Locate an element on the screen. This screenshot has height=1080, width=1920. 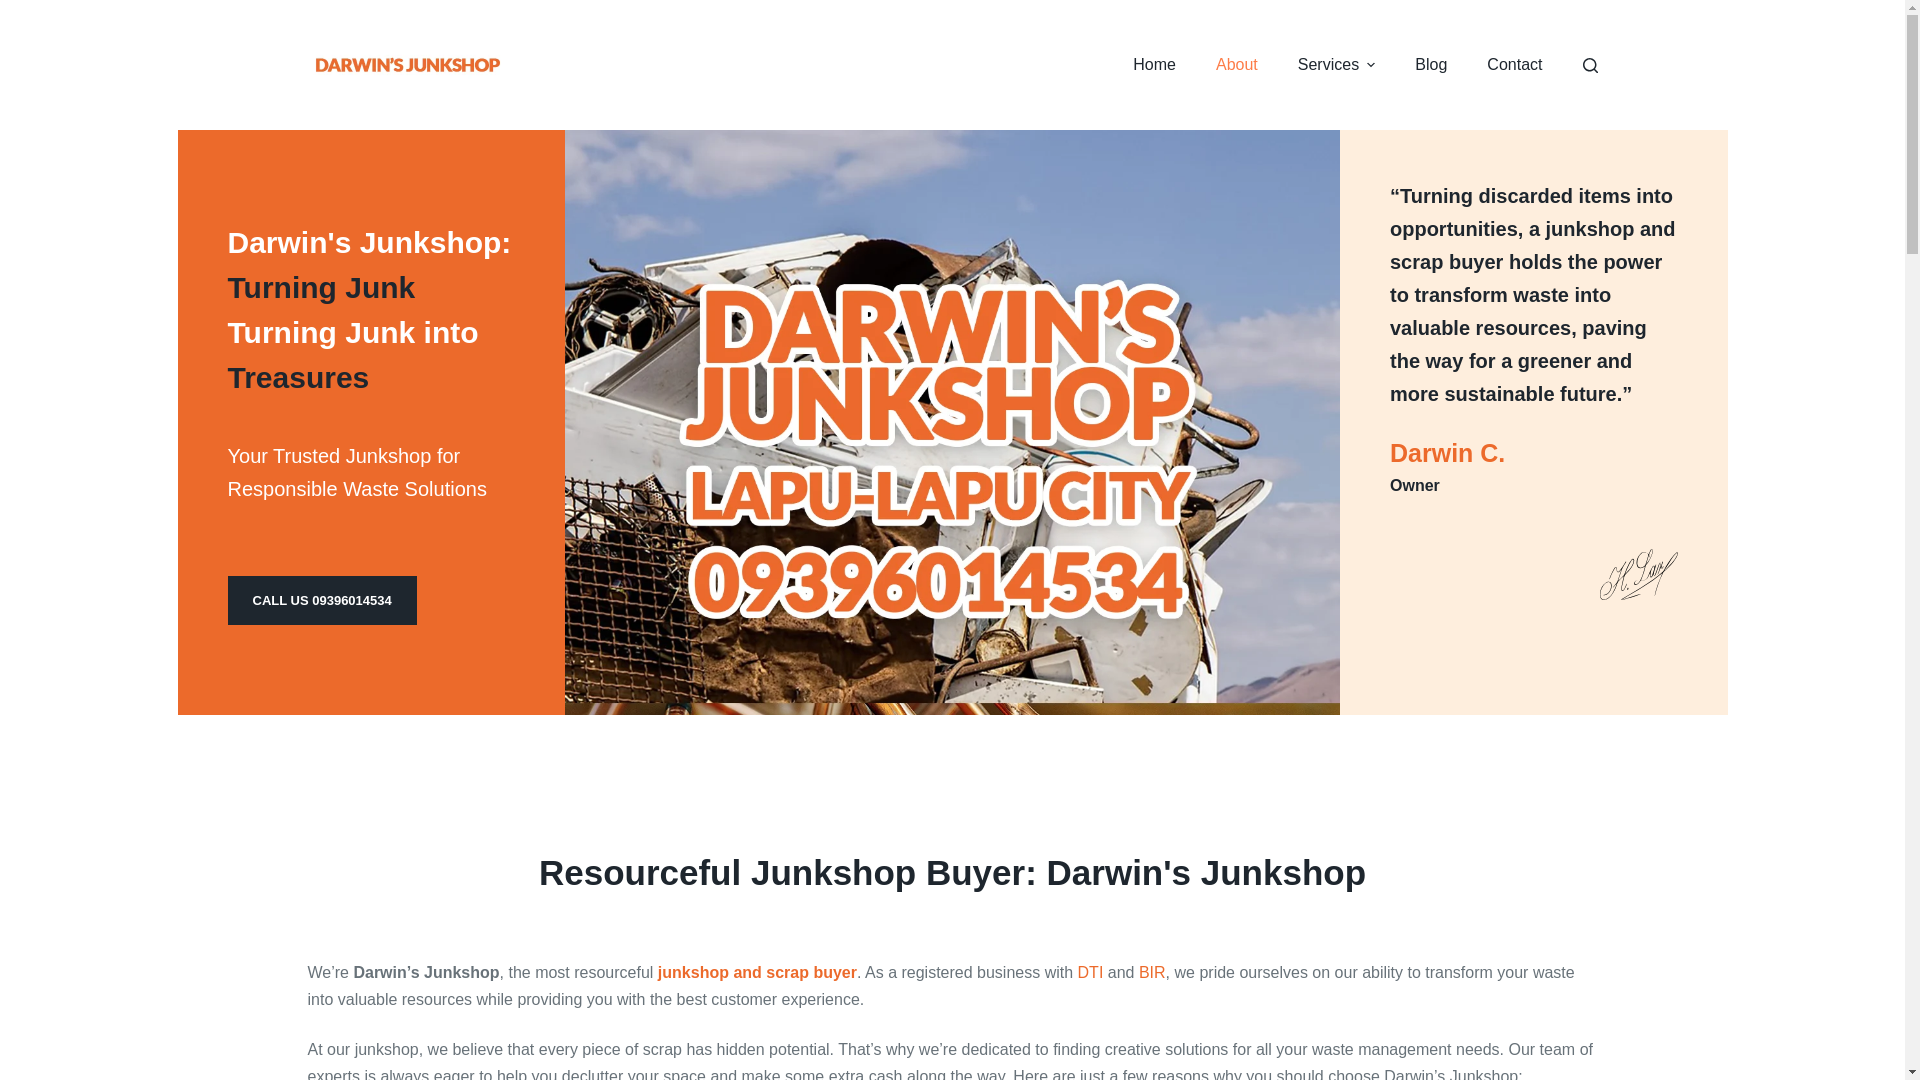
Skip to content is located at coordinates (20, 10).